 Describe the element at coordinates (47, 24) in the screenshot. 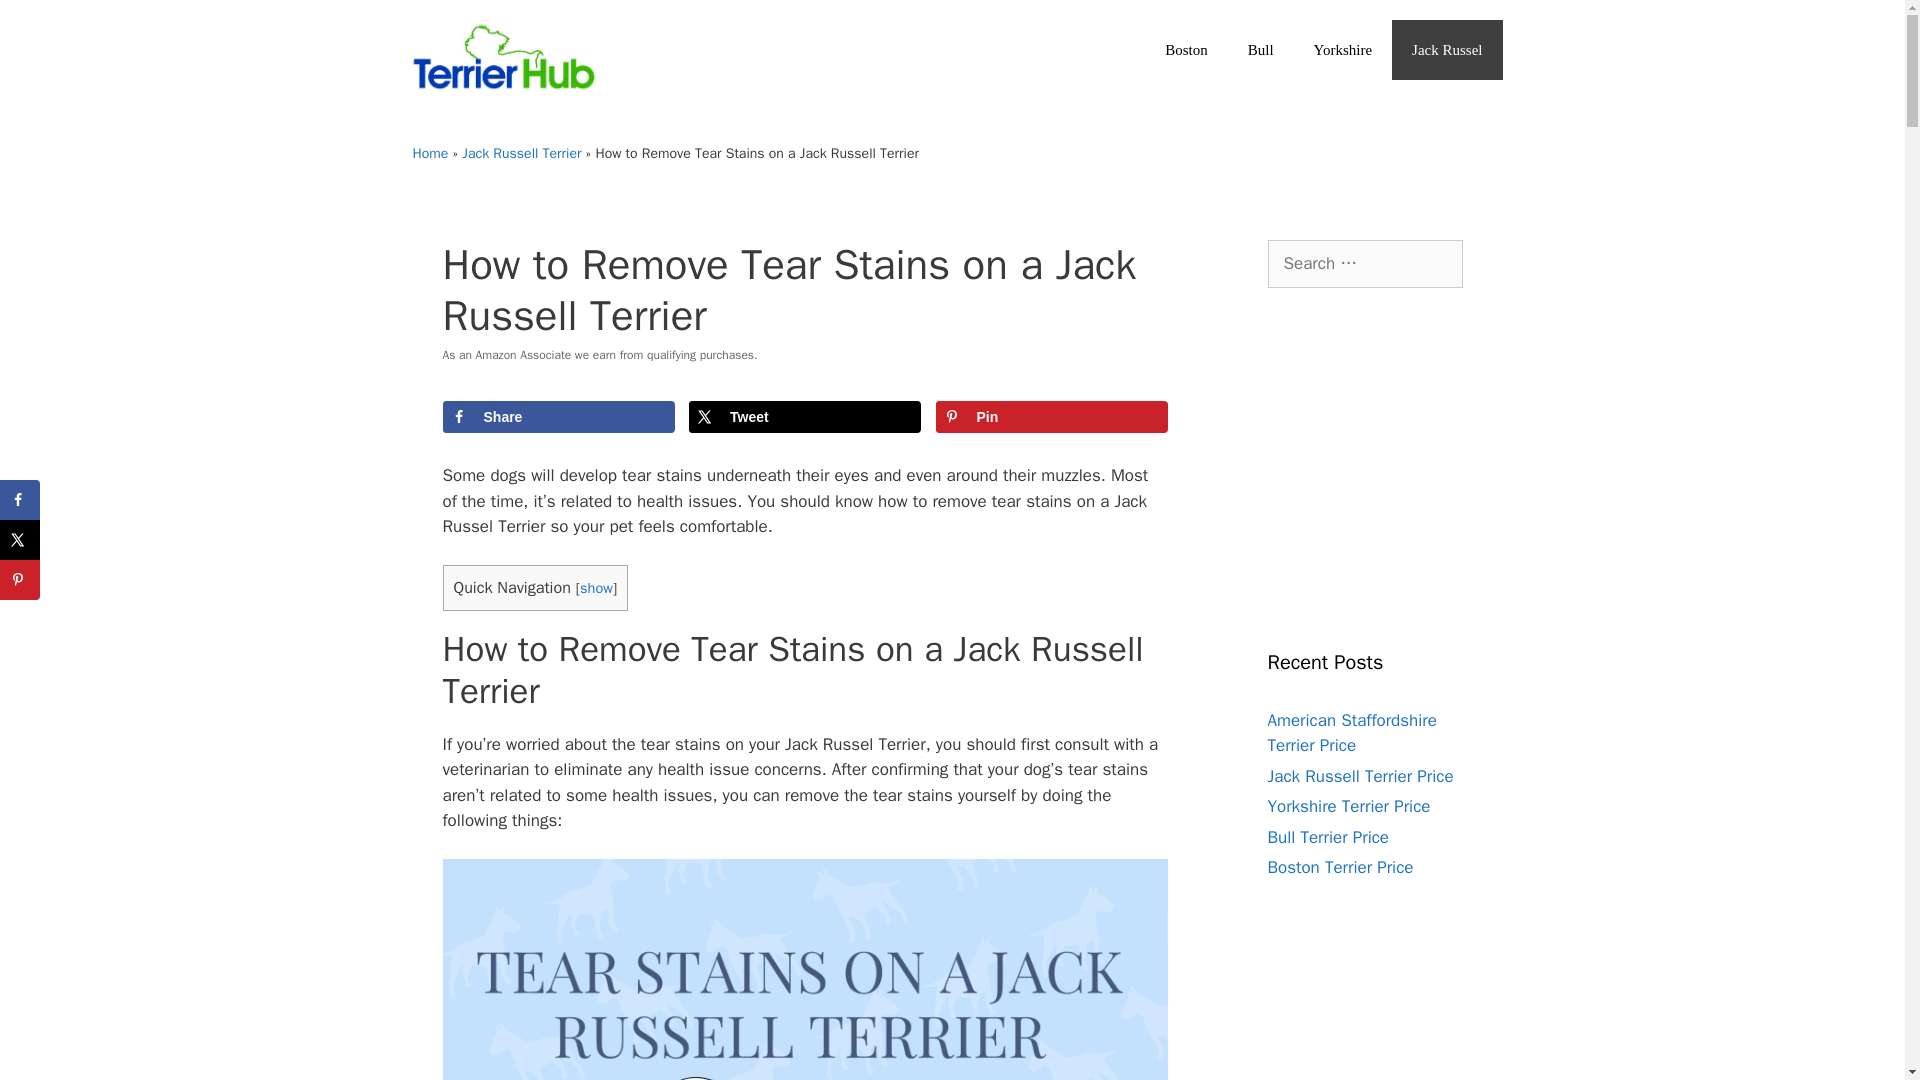

I see `Search` at that location.